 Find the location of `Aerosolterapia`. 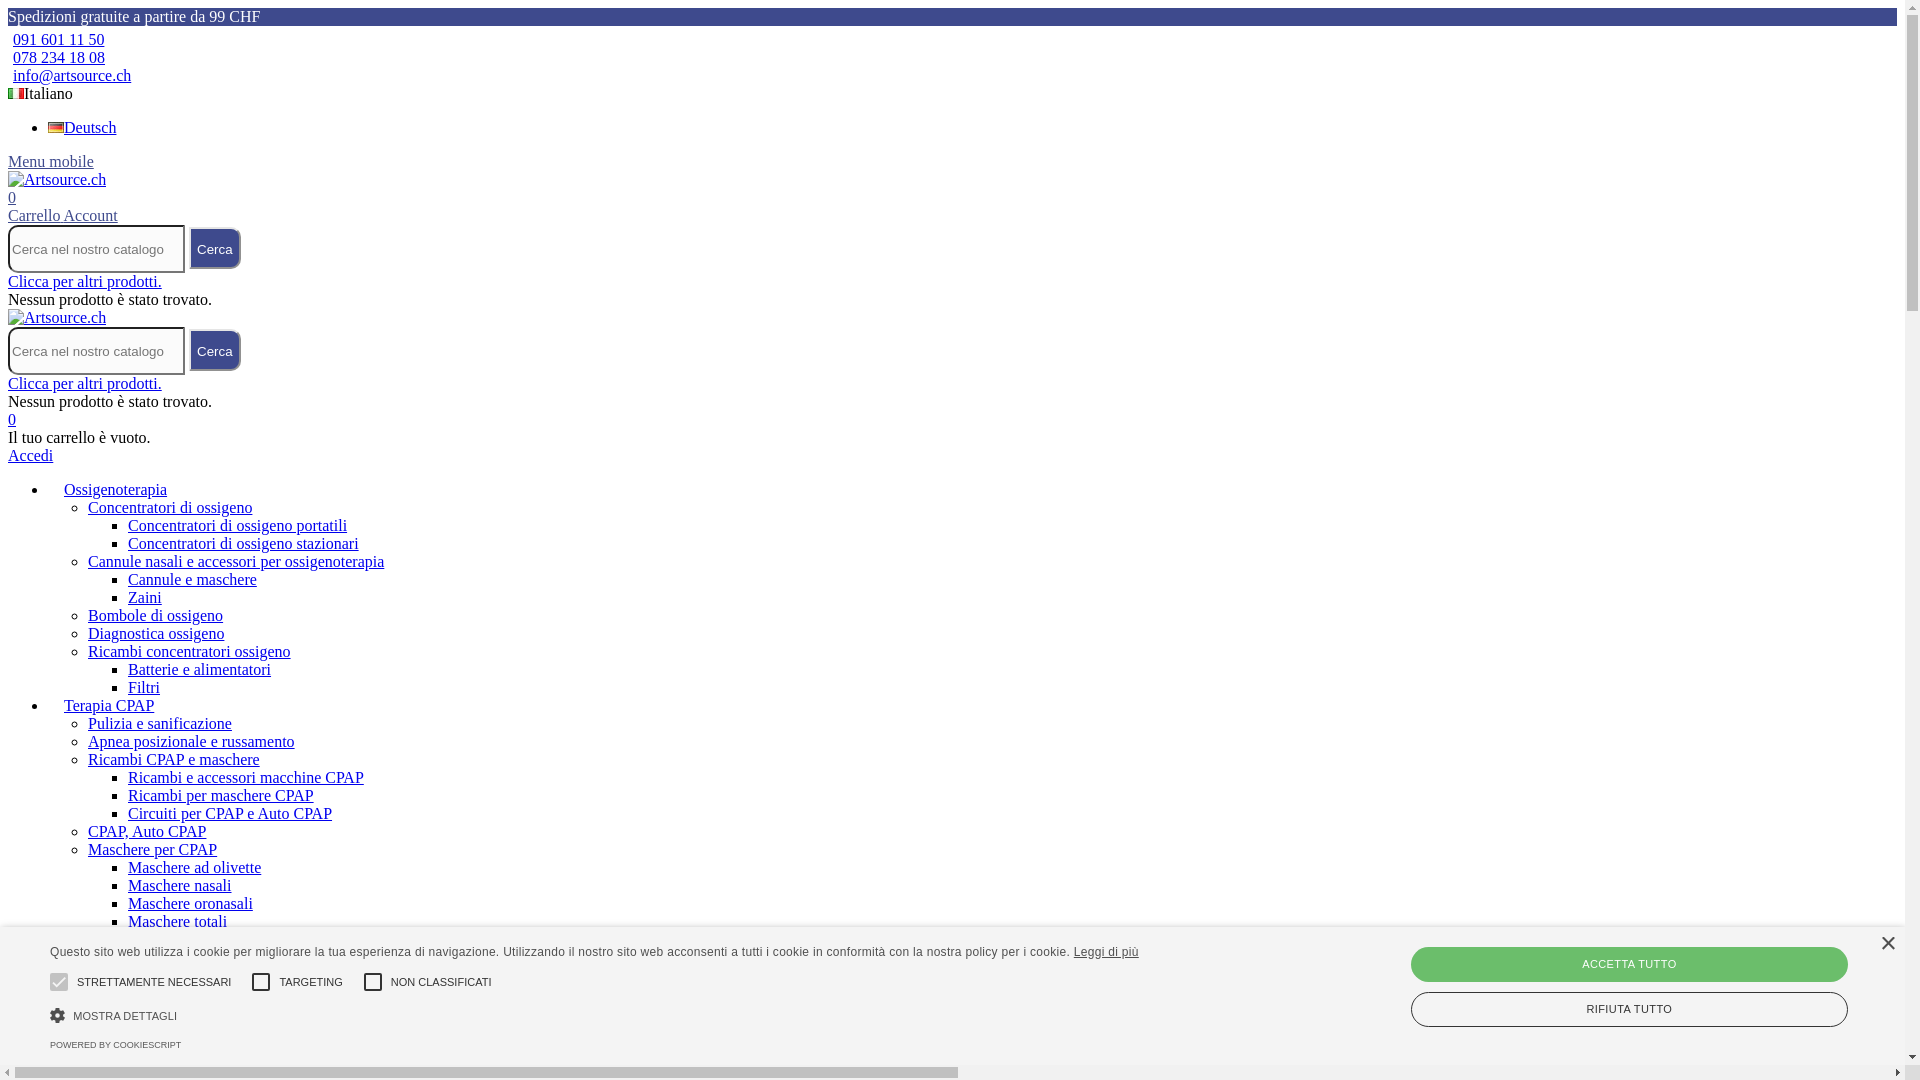

Aerosolterapia is located at coordinates (135, 1012).